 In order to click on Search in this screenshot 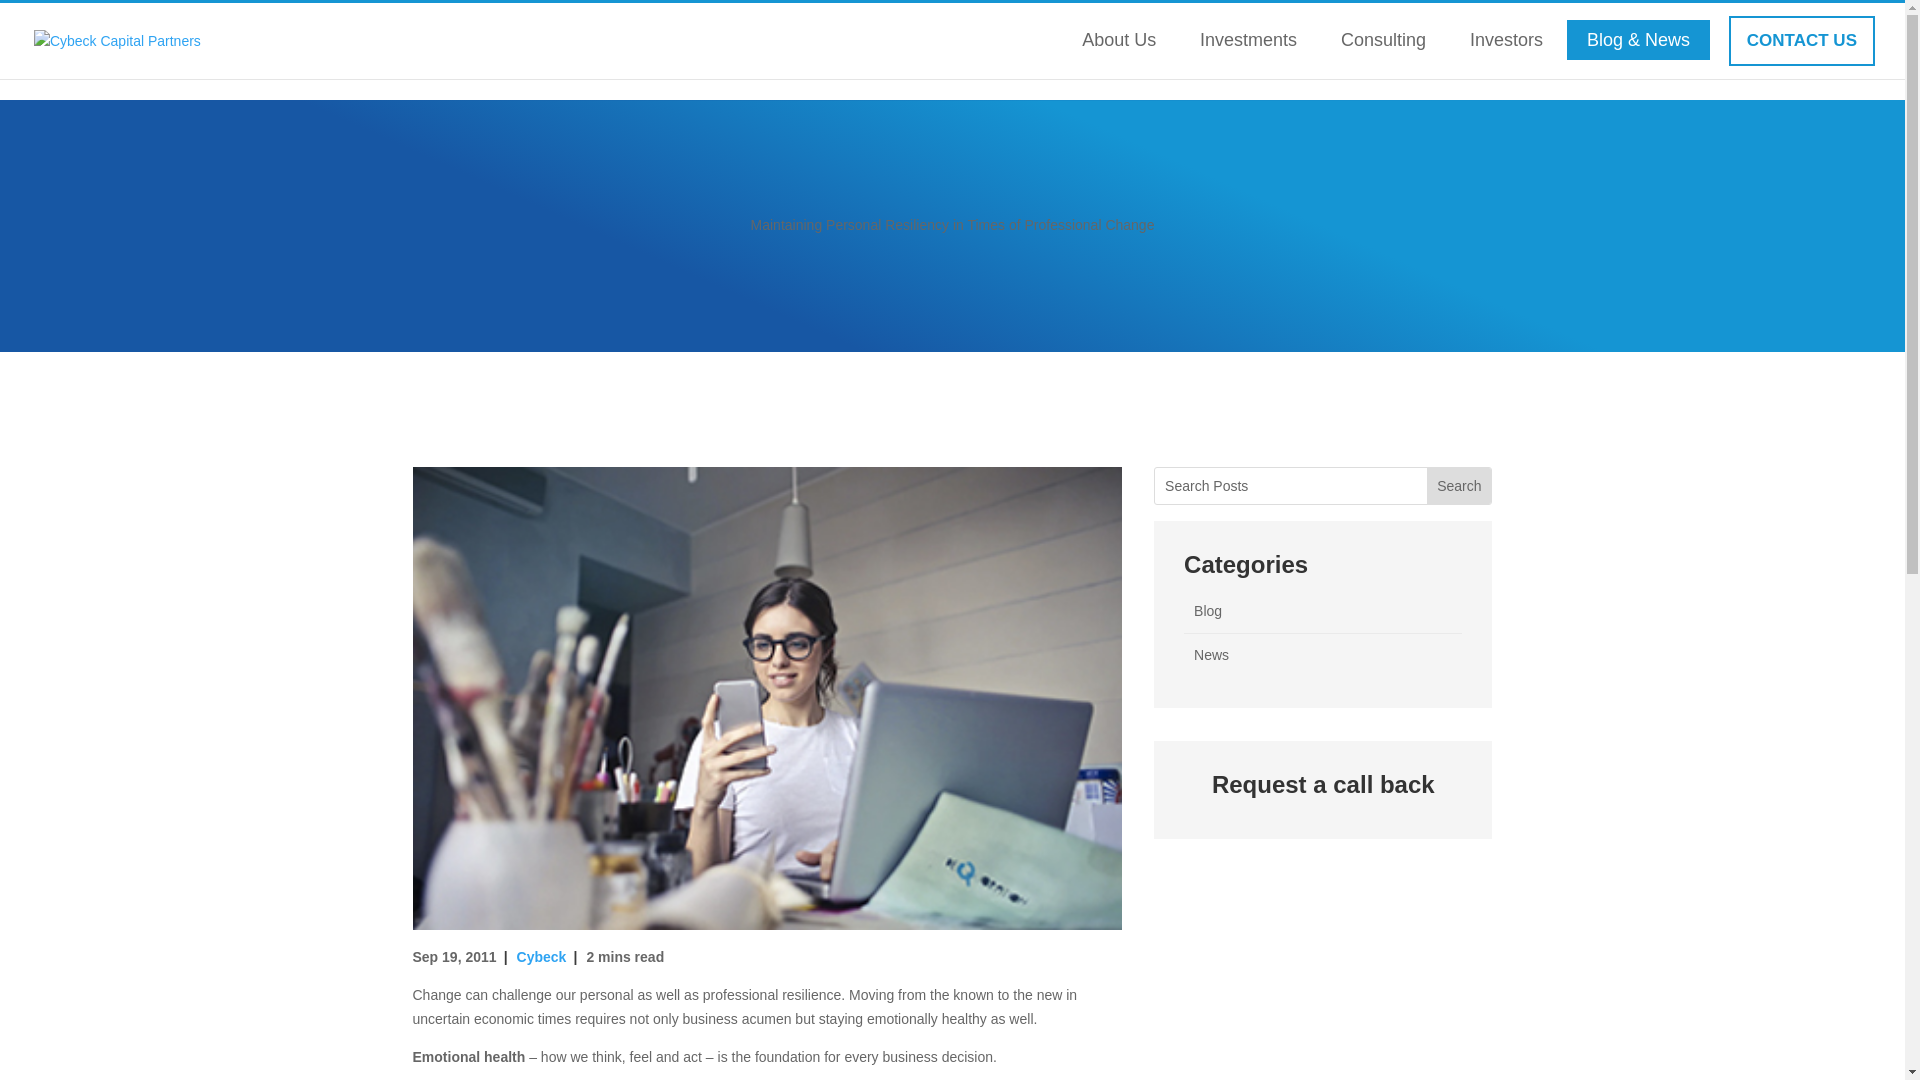, I will do `click(1458, 486)`.